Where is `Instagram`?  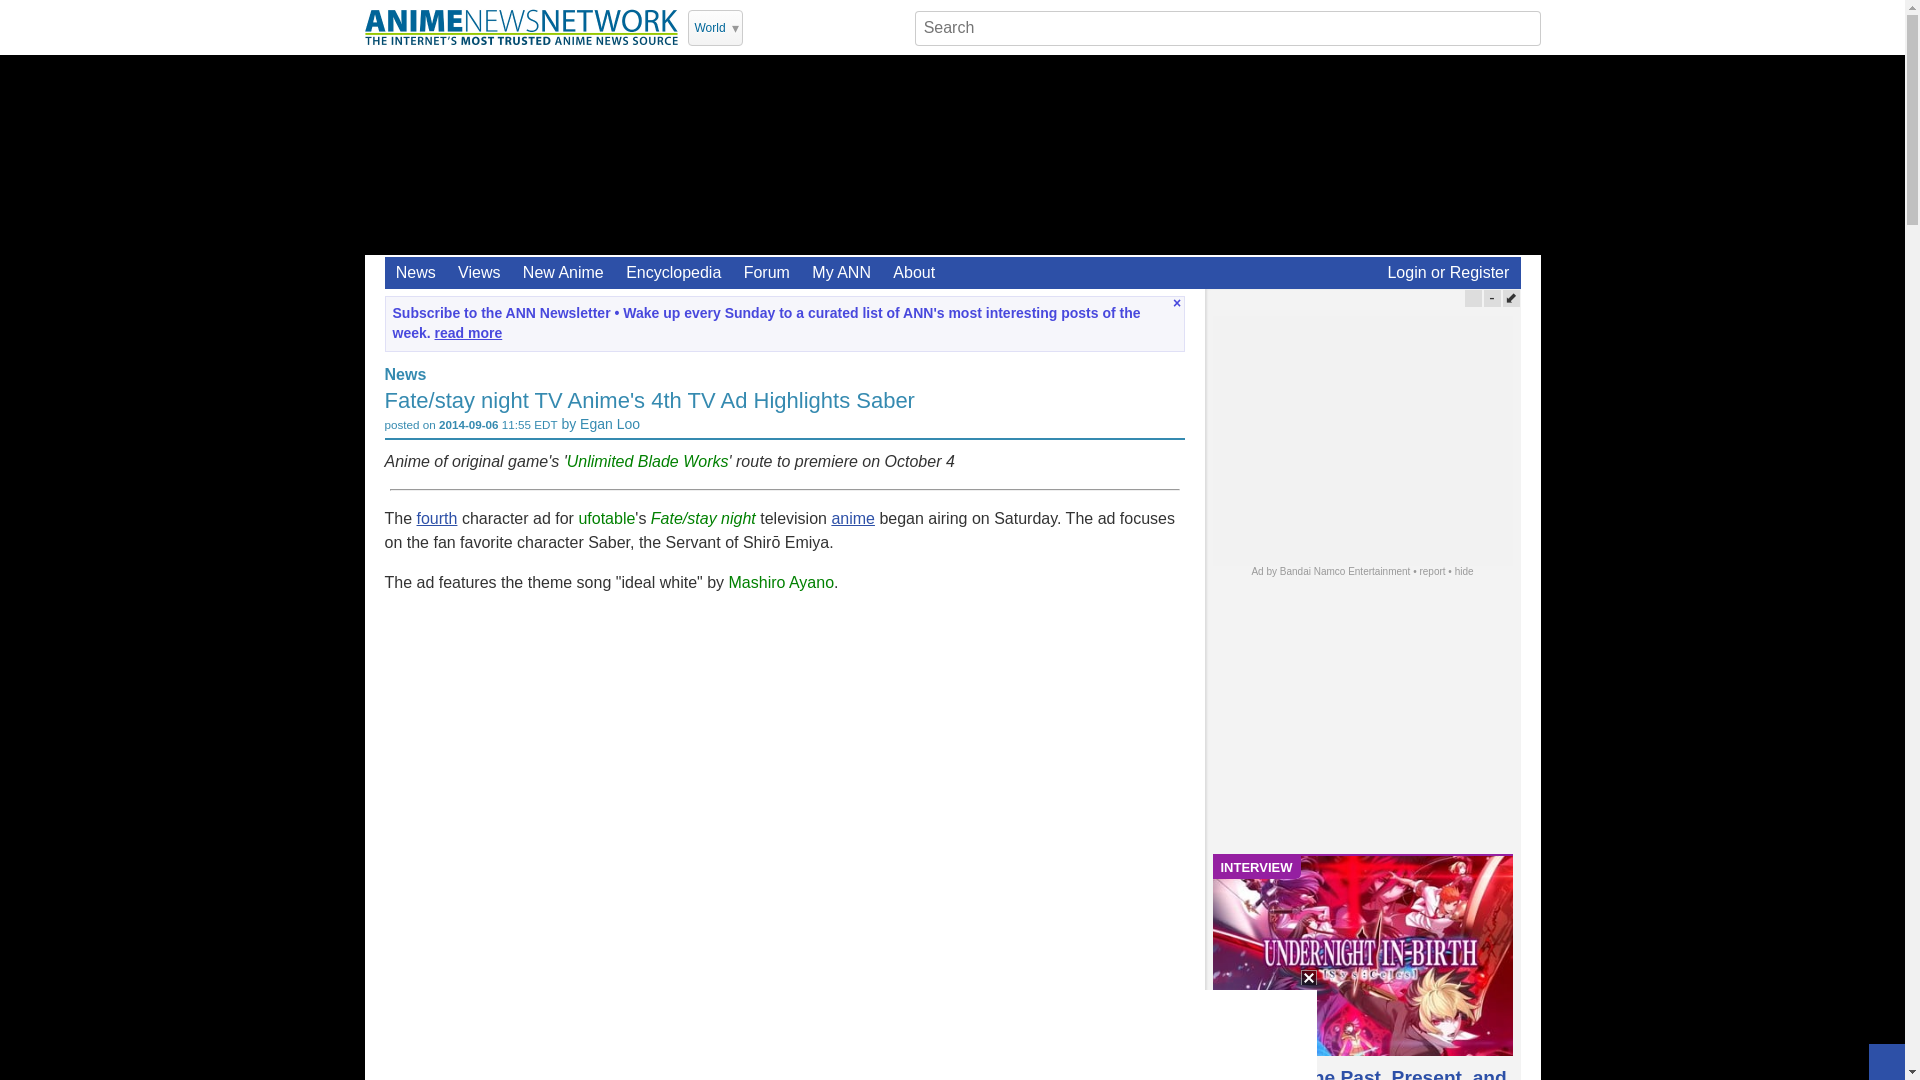 Instagram is located at coordinates (840, 26).